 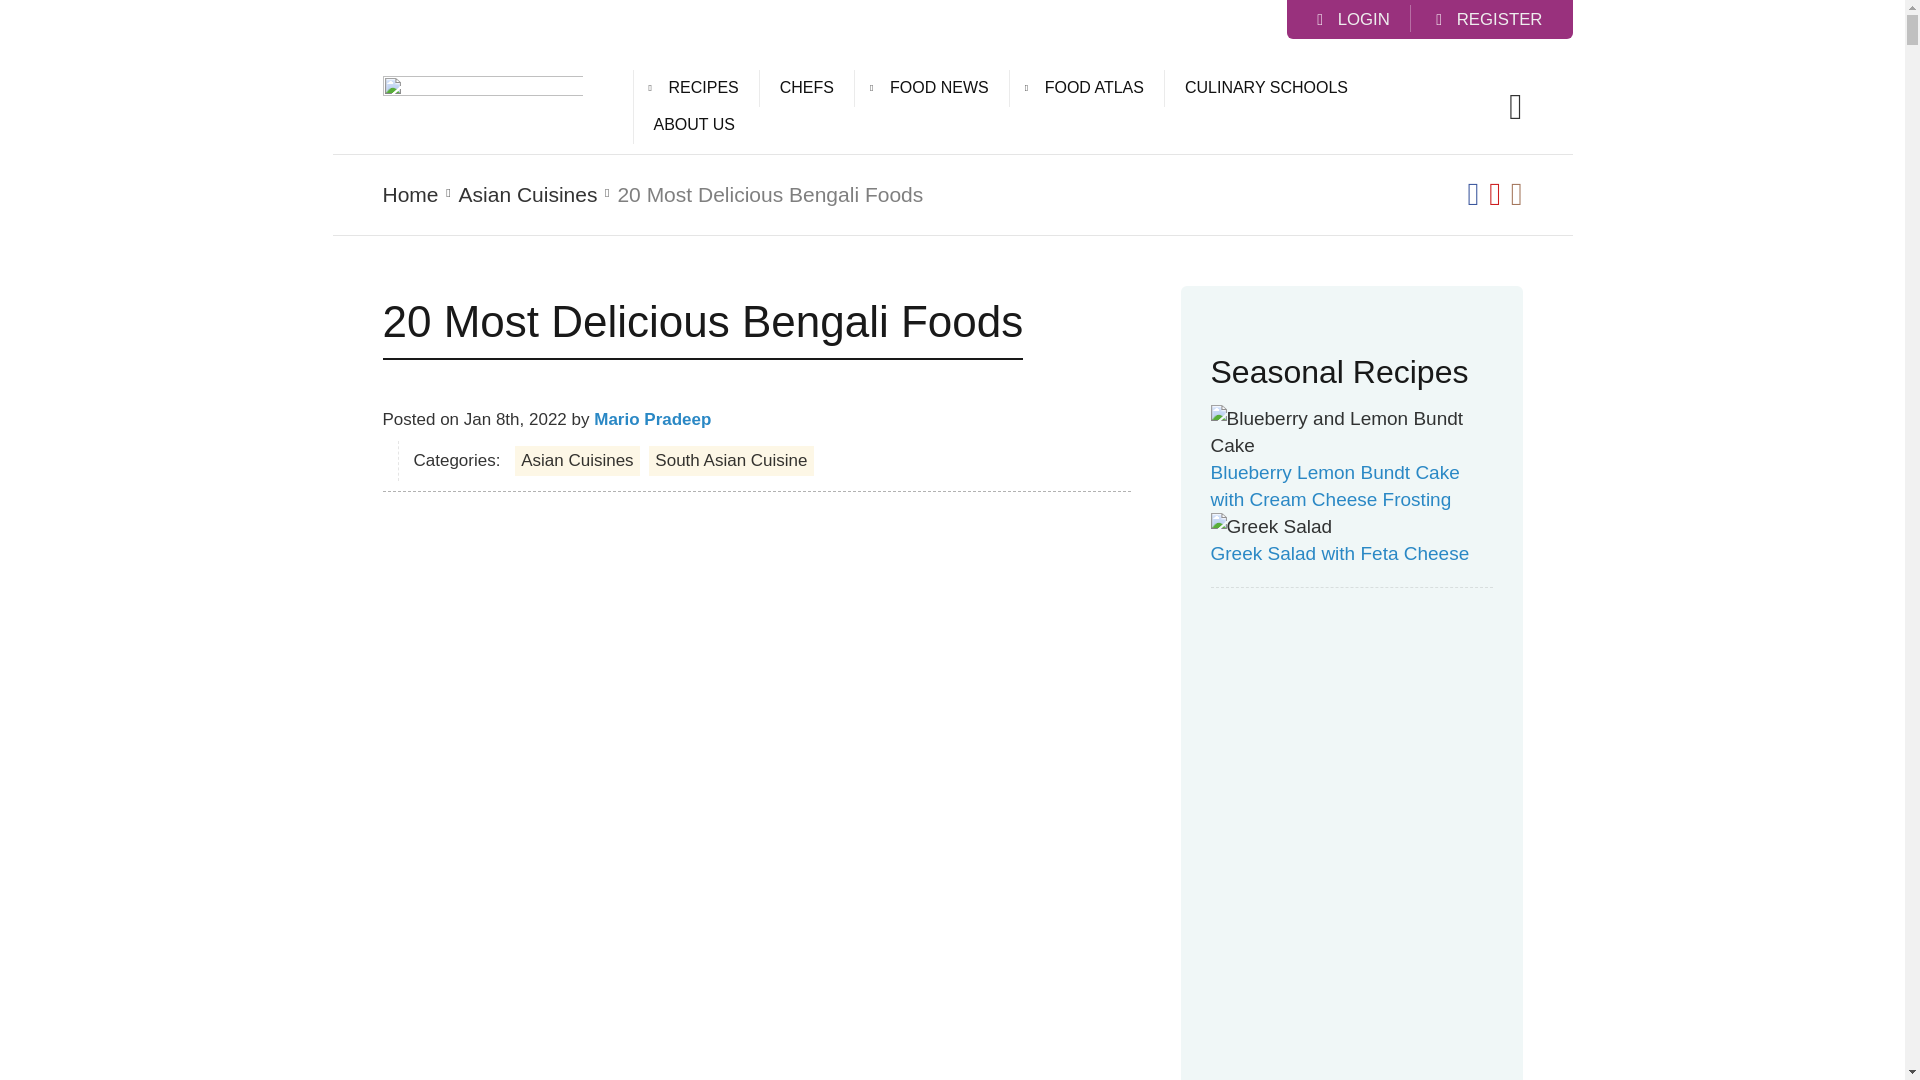 I want to click on LOGIN, so click(x=1354, y=20).